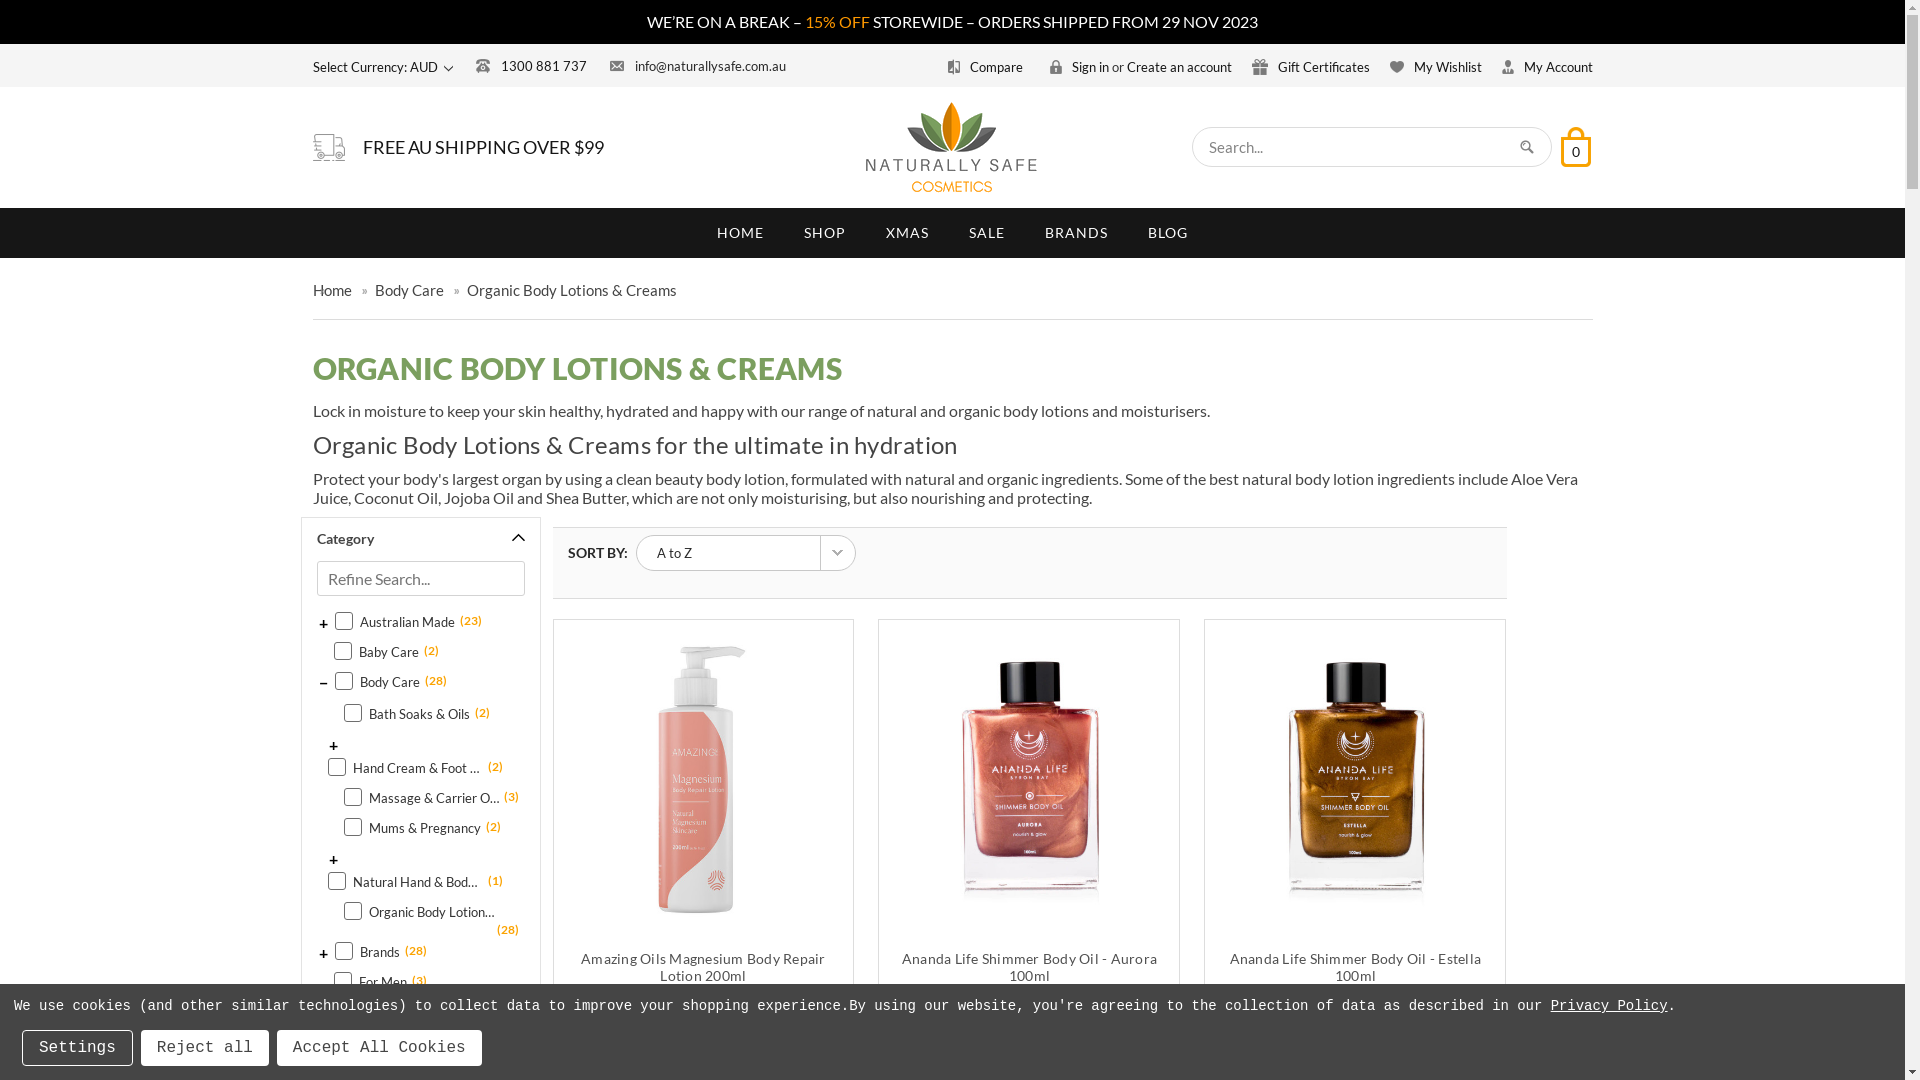 Image resolution: width=1920 pixels, height=1080 pixels. I want to click on HOME, so click(740, 233).